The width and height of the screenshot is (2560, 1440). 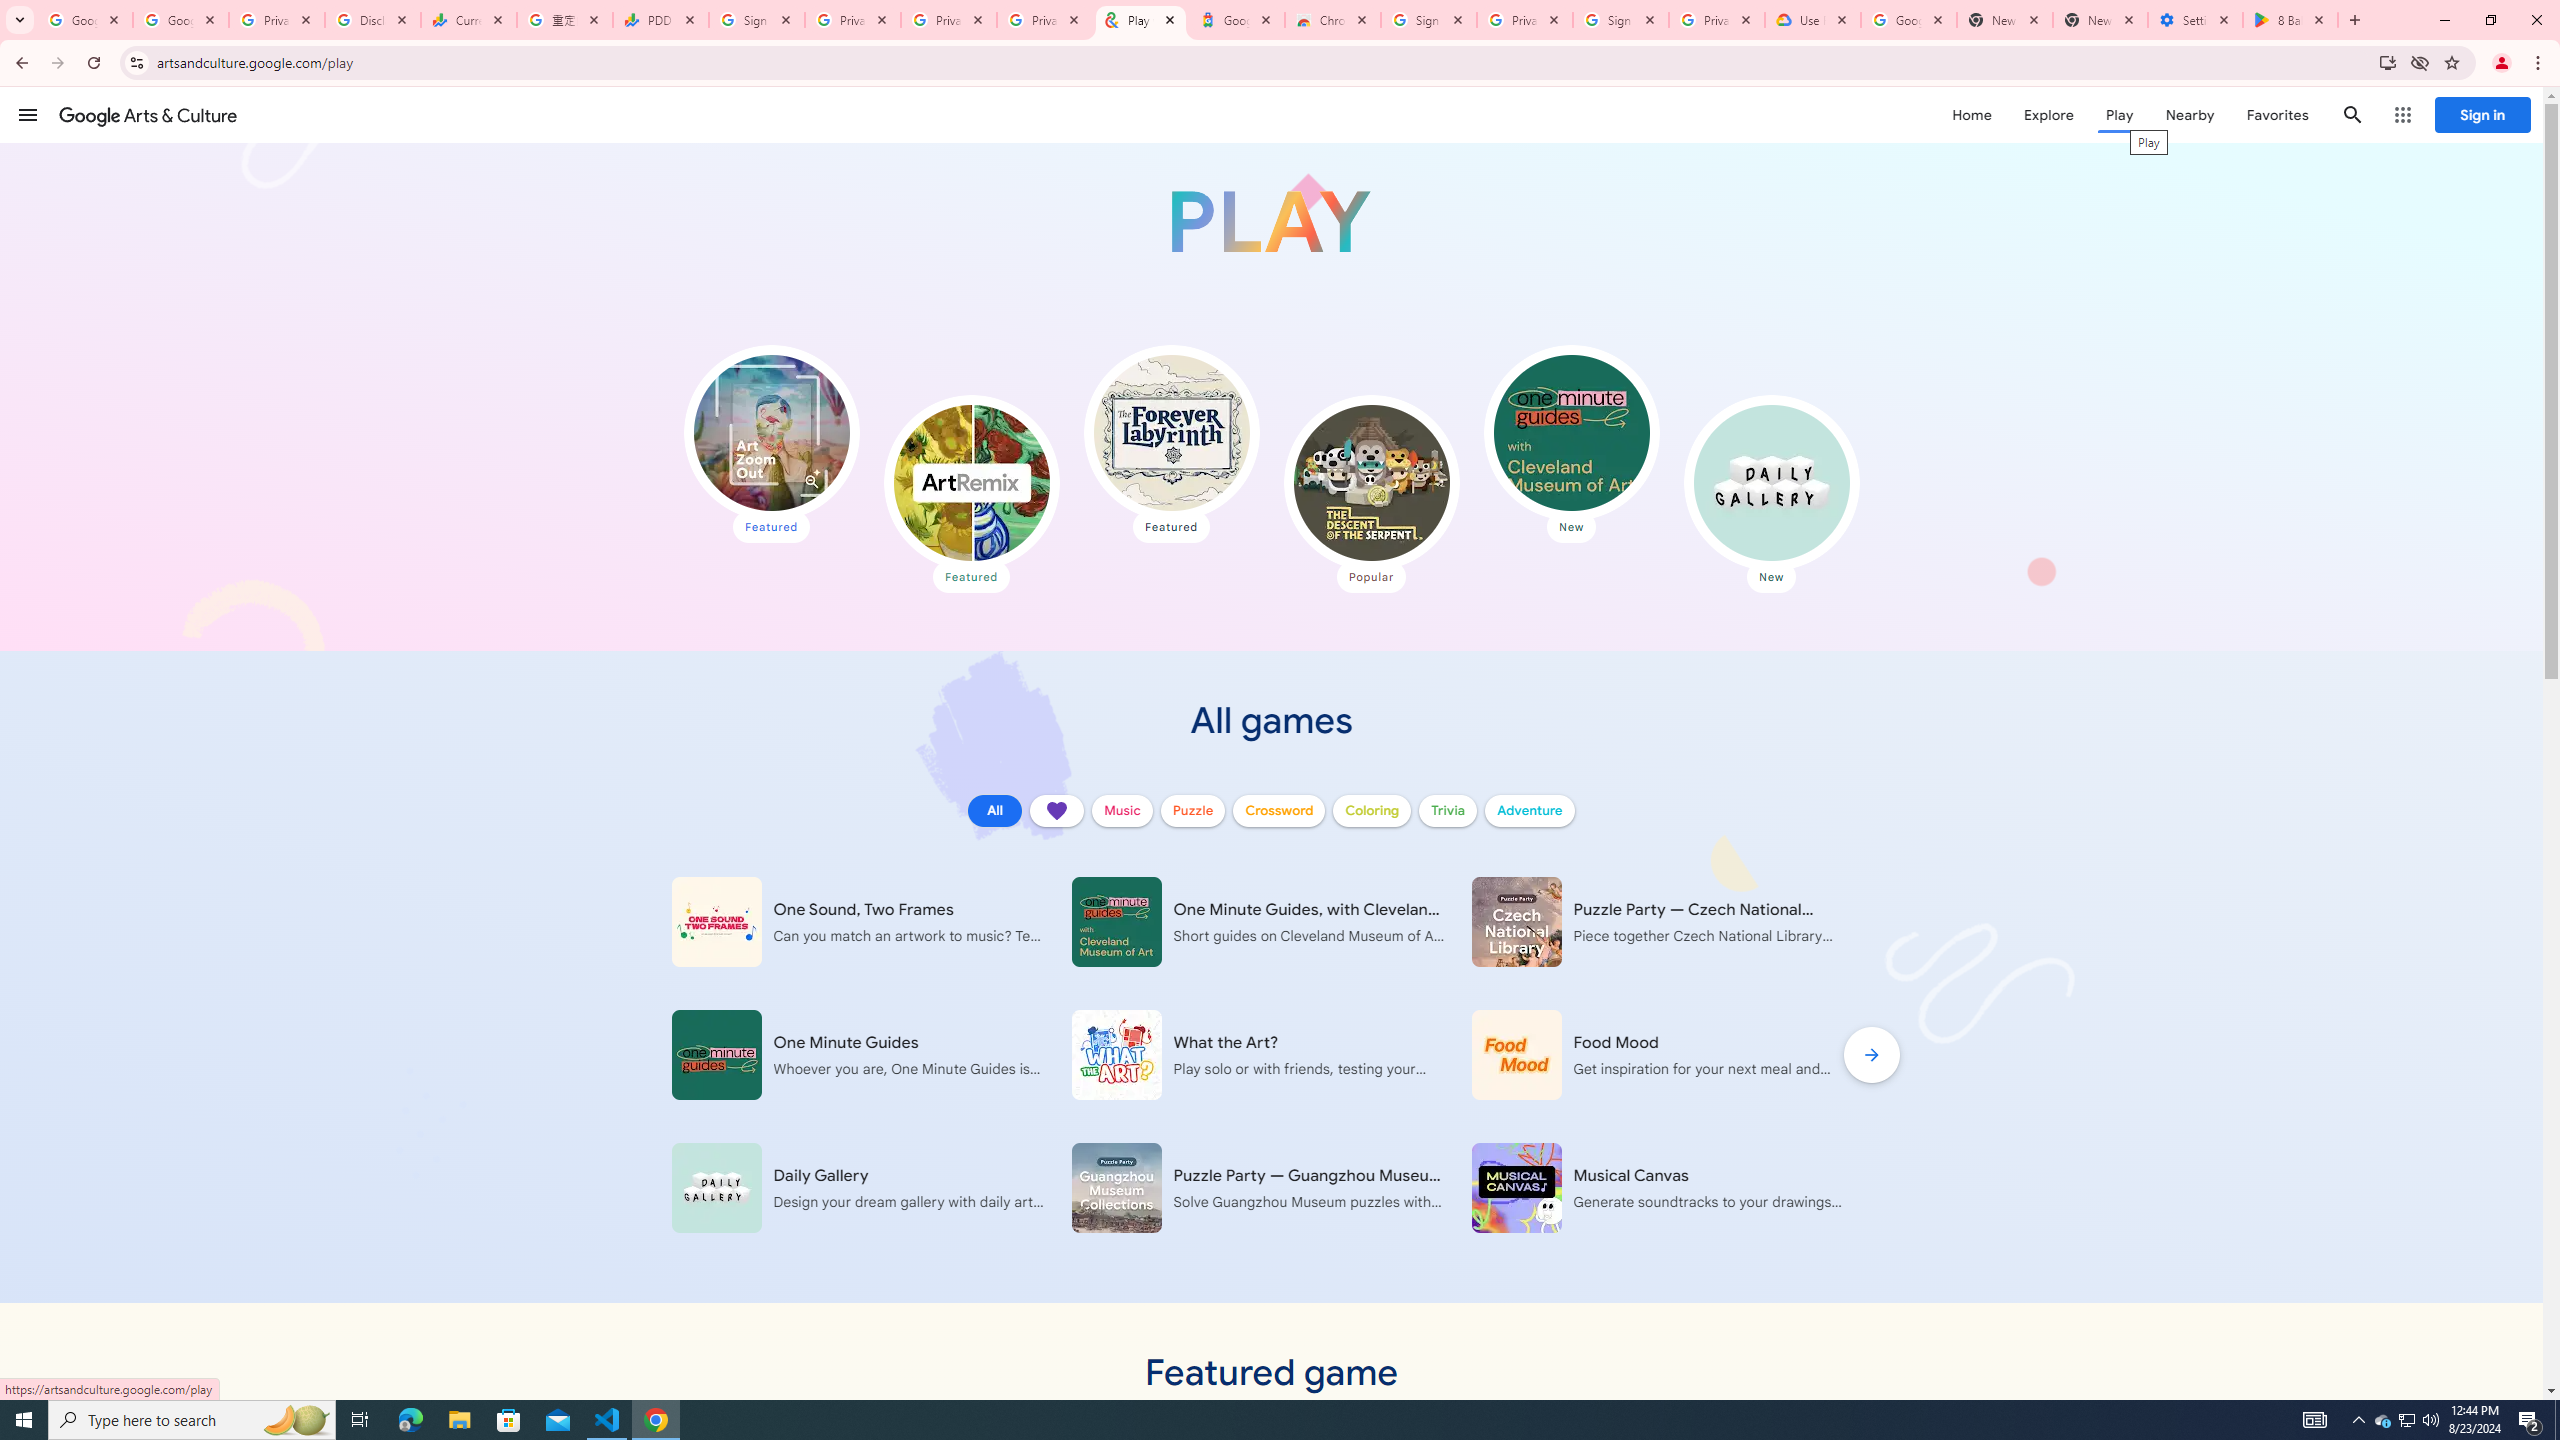 What do you see at coordinates (1236, 20) in the screenshot?
I see `Google` at bounding box center [1236, 20].